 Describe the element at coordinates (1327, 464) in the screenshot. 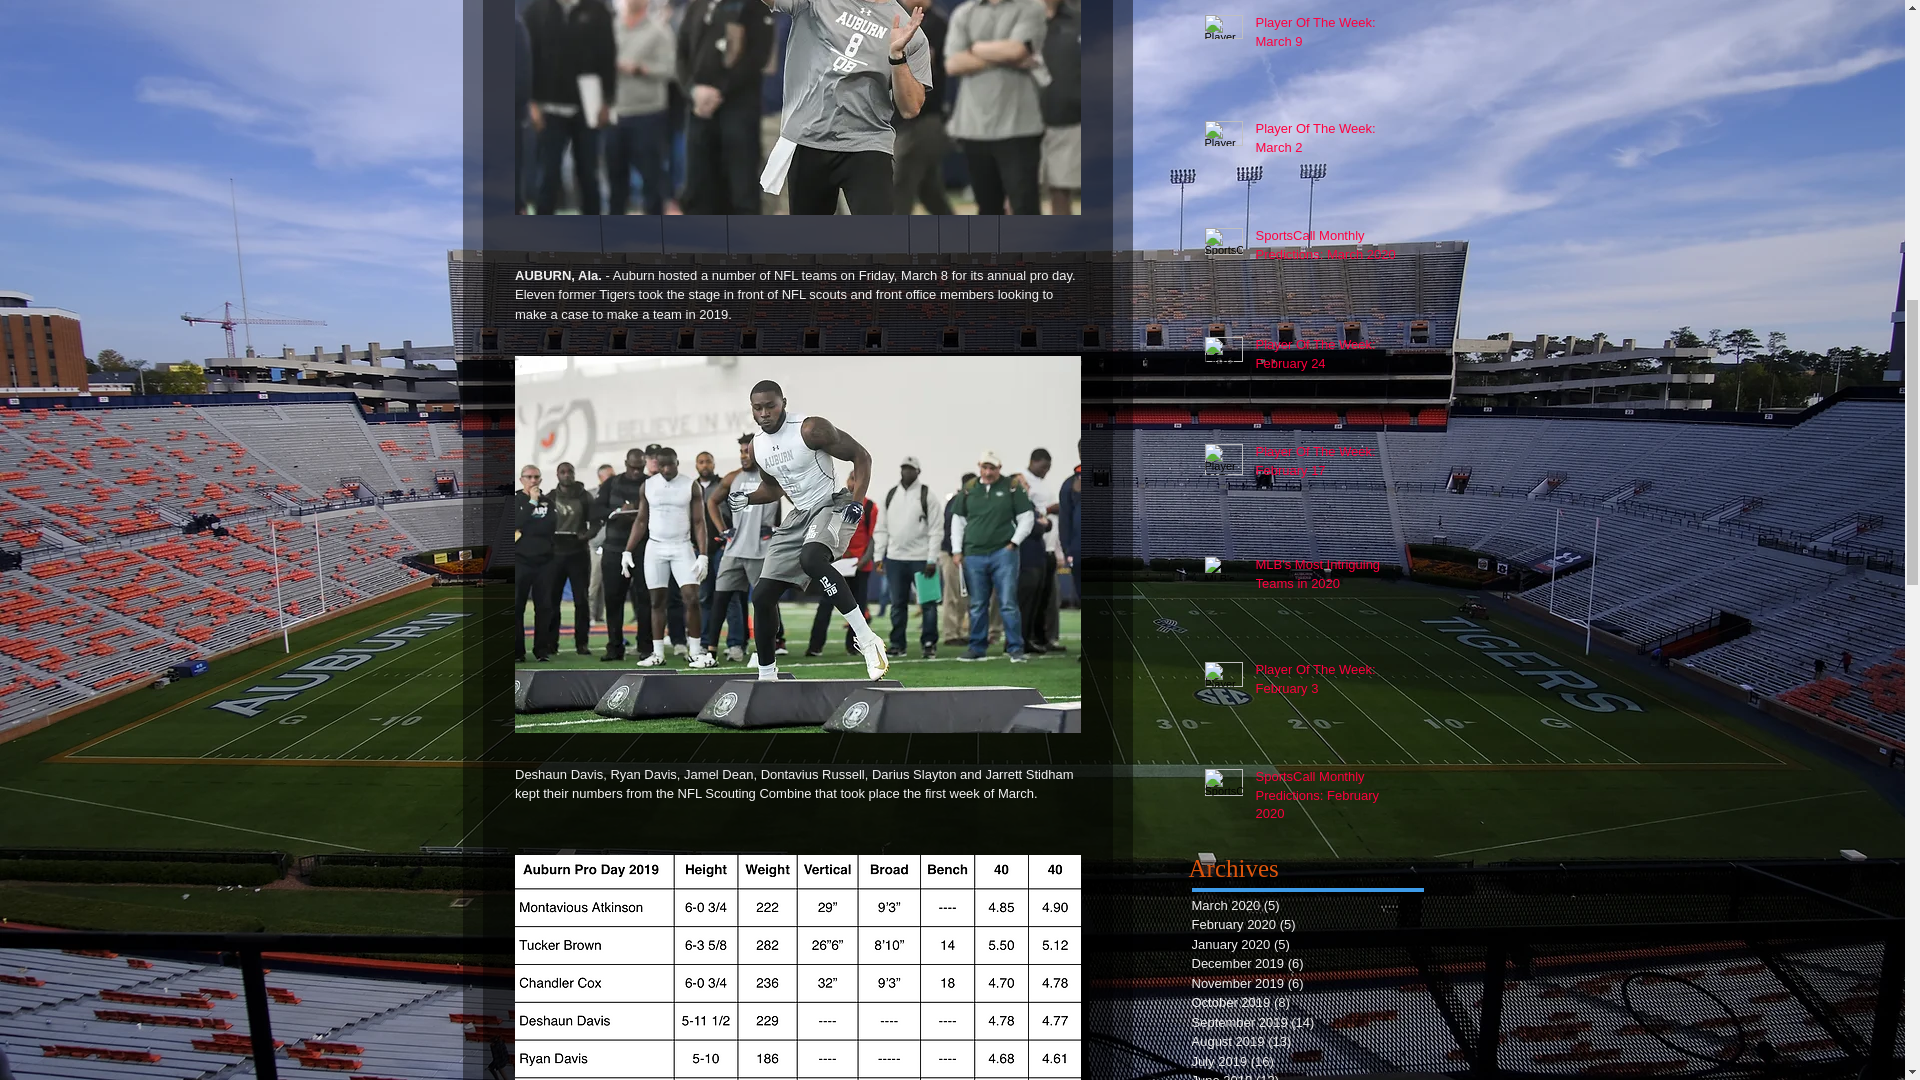

I see `Player Of The Week: February 17` at that location.